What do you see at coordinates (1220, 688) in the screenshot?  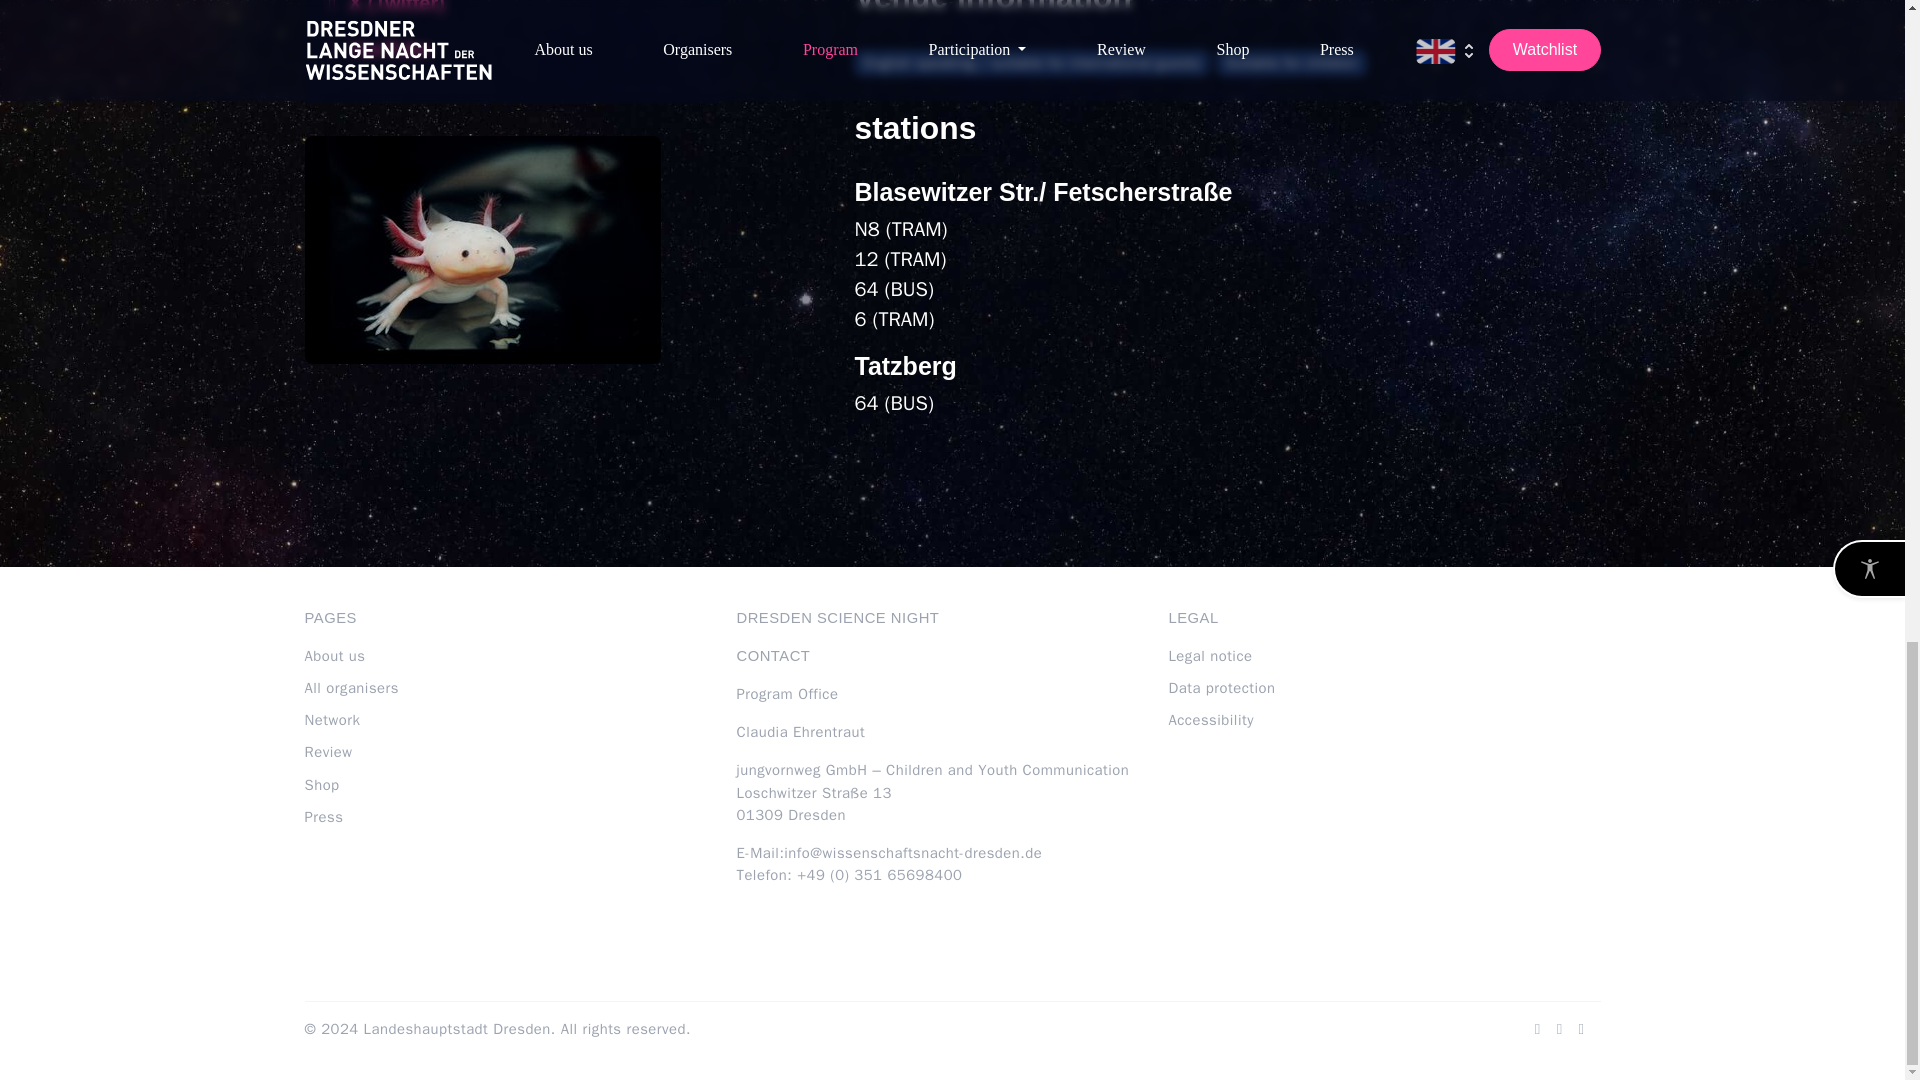 I see `Data protection` at bounding box center [1220, 688].